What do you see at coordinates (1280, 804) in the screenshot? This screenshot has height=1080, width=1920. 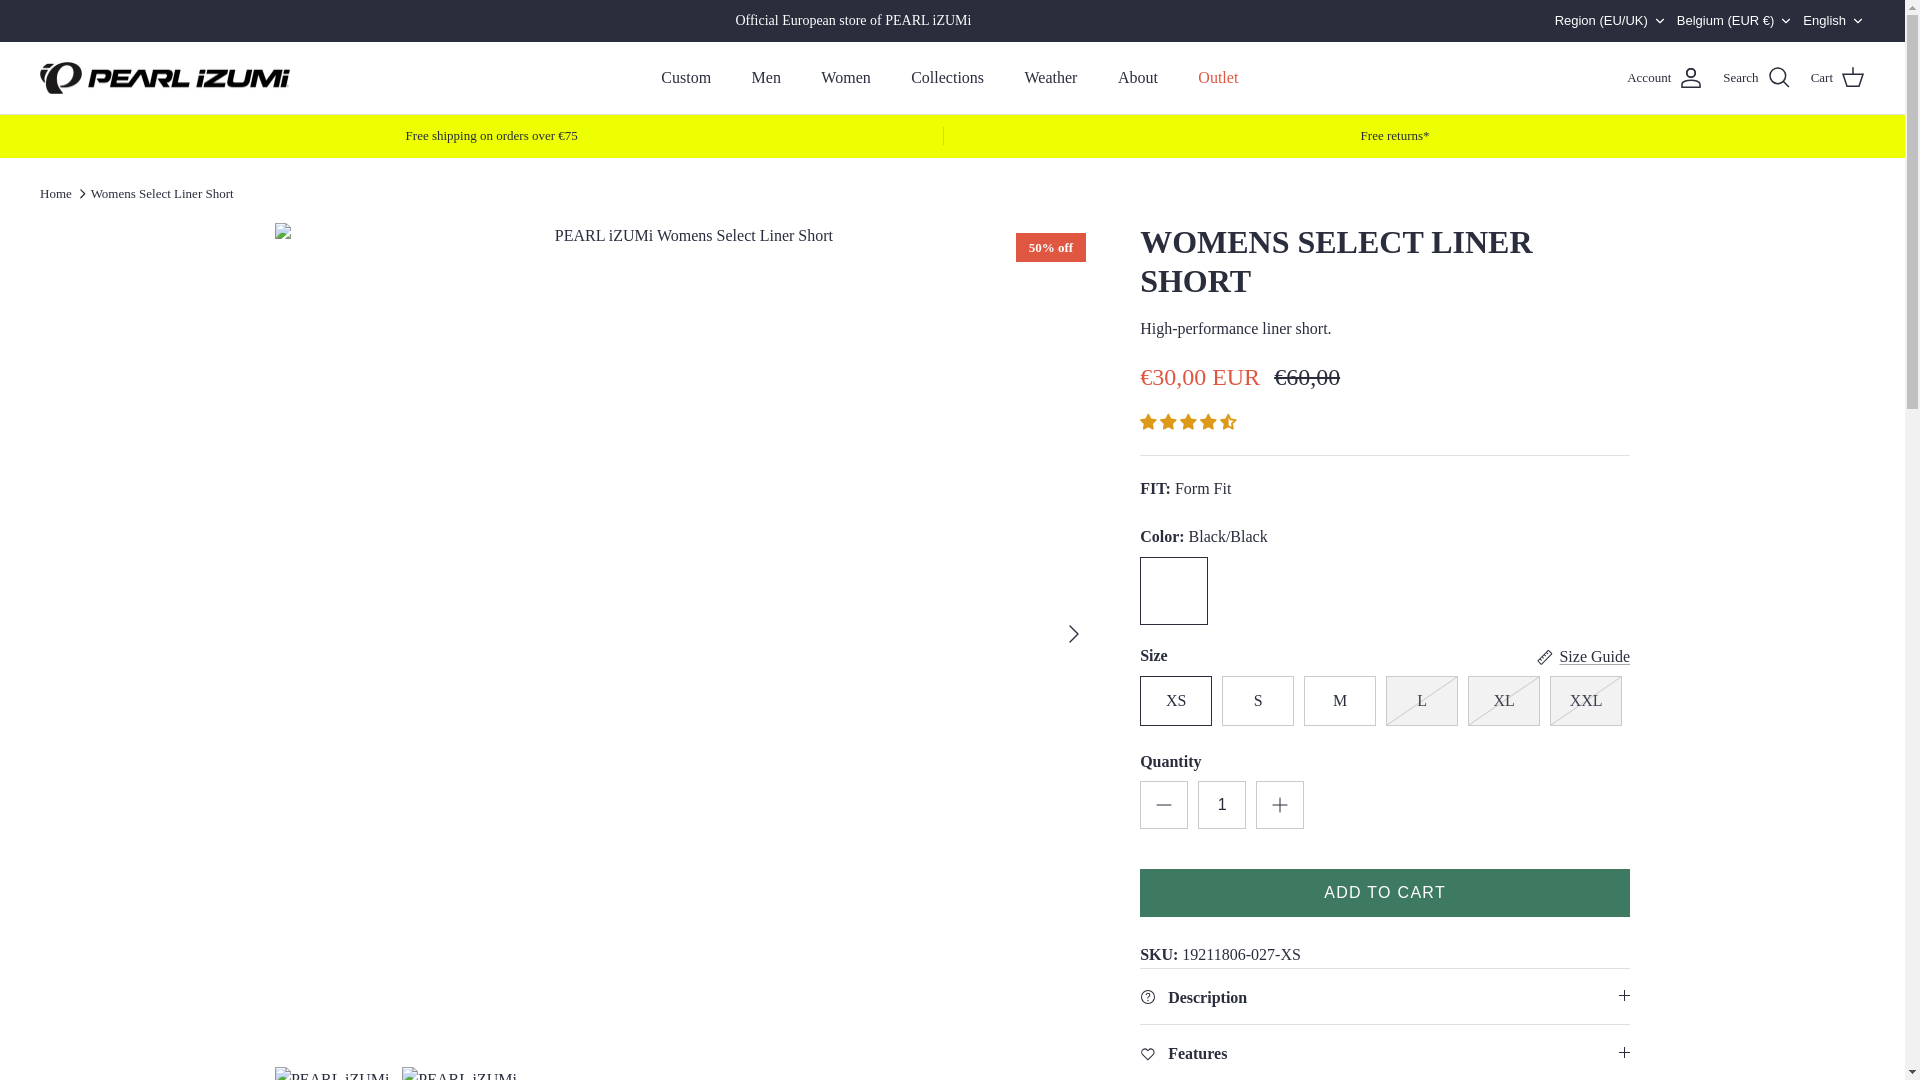 I see `Plus` at bounding box center [1280, 804].